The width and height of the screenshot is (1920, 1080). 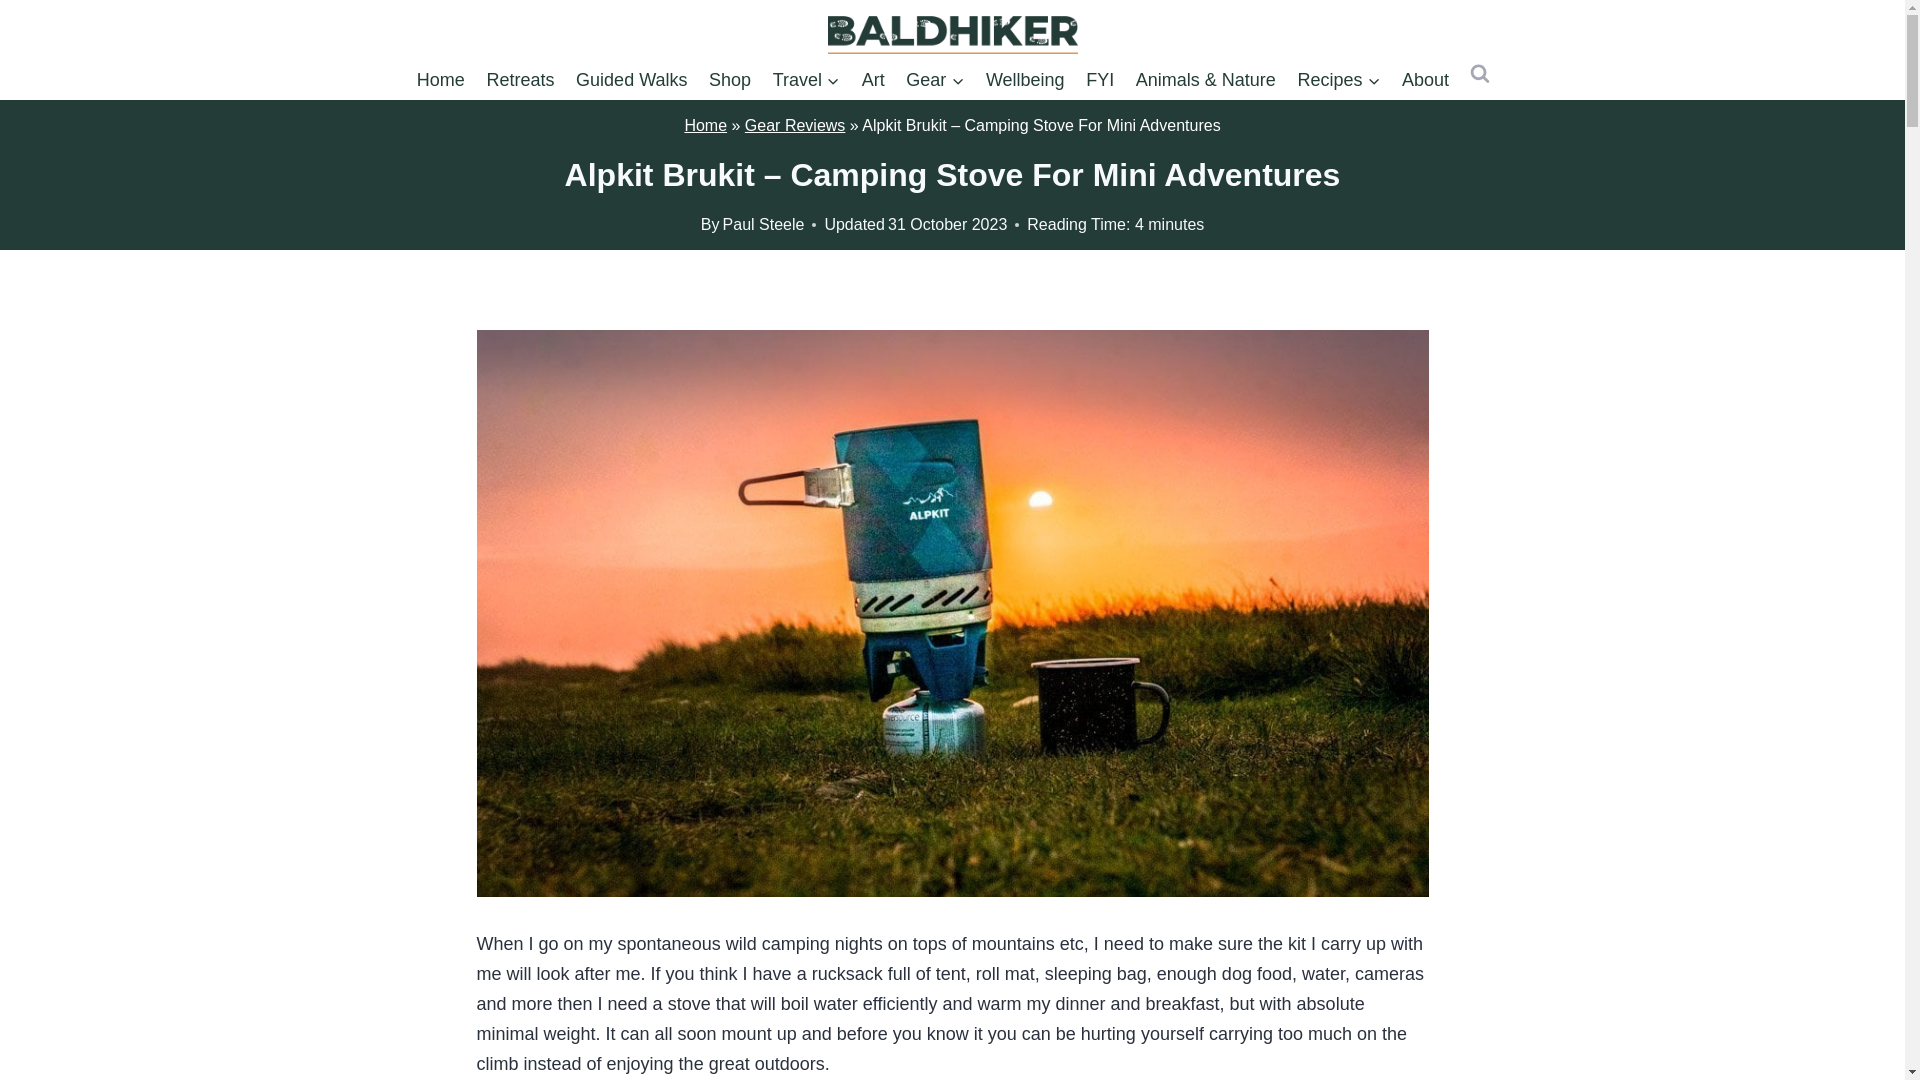 What do you see at coordinates (1424, 80) in the screenshot?
I see `About` at bounding box center [1424, 80].